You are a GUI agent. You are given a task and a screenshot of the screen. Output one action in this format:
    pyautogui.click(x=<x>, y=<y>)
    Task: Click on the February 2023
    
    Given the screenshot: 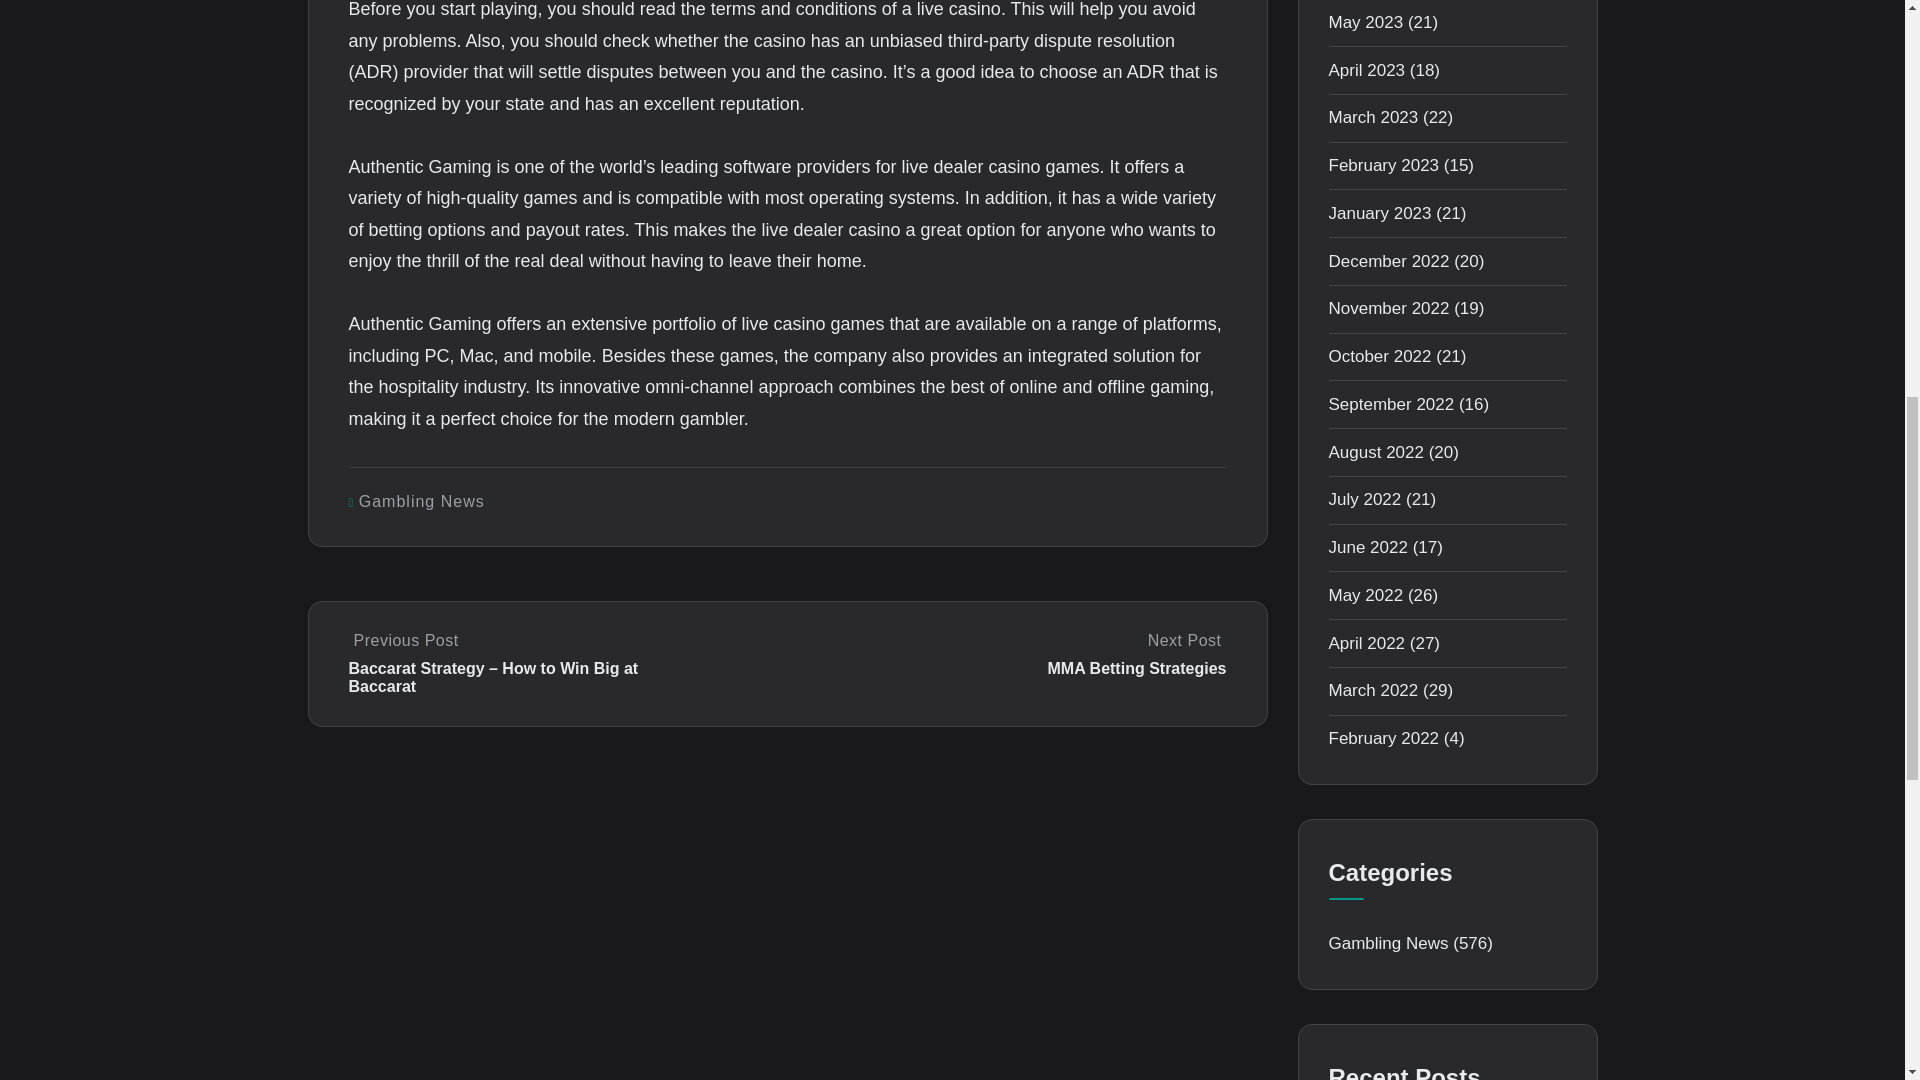 What is the action you would take?
    pyautogui.click(x=1383, y=164)
    